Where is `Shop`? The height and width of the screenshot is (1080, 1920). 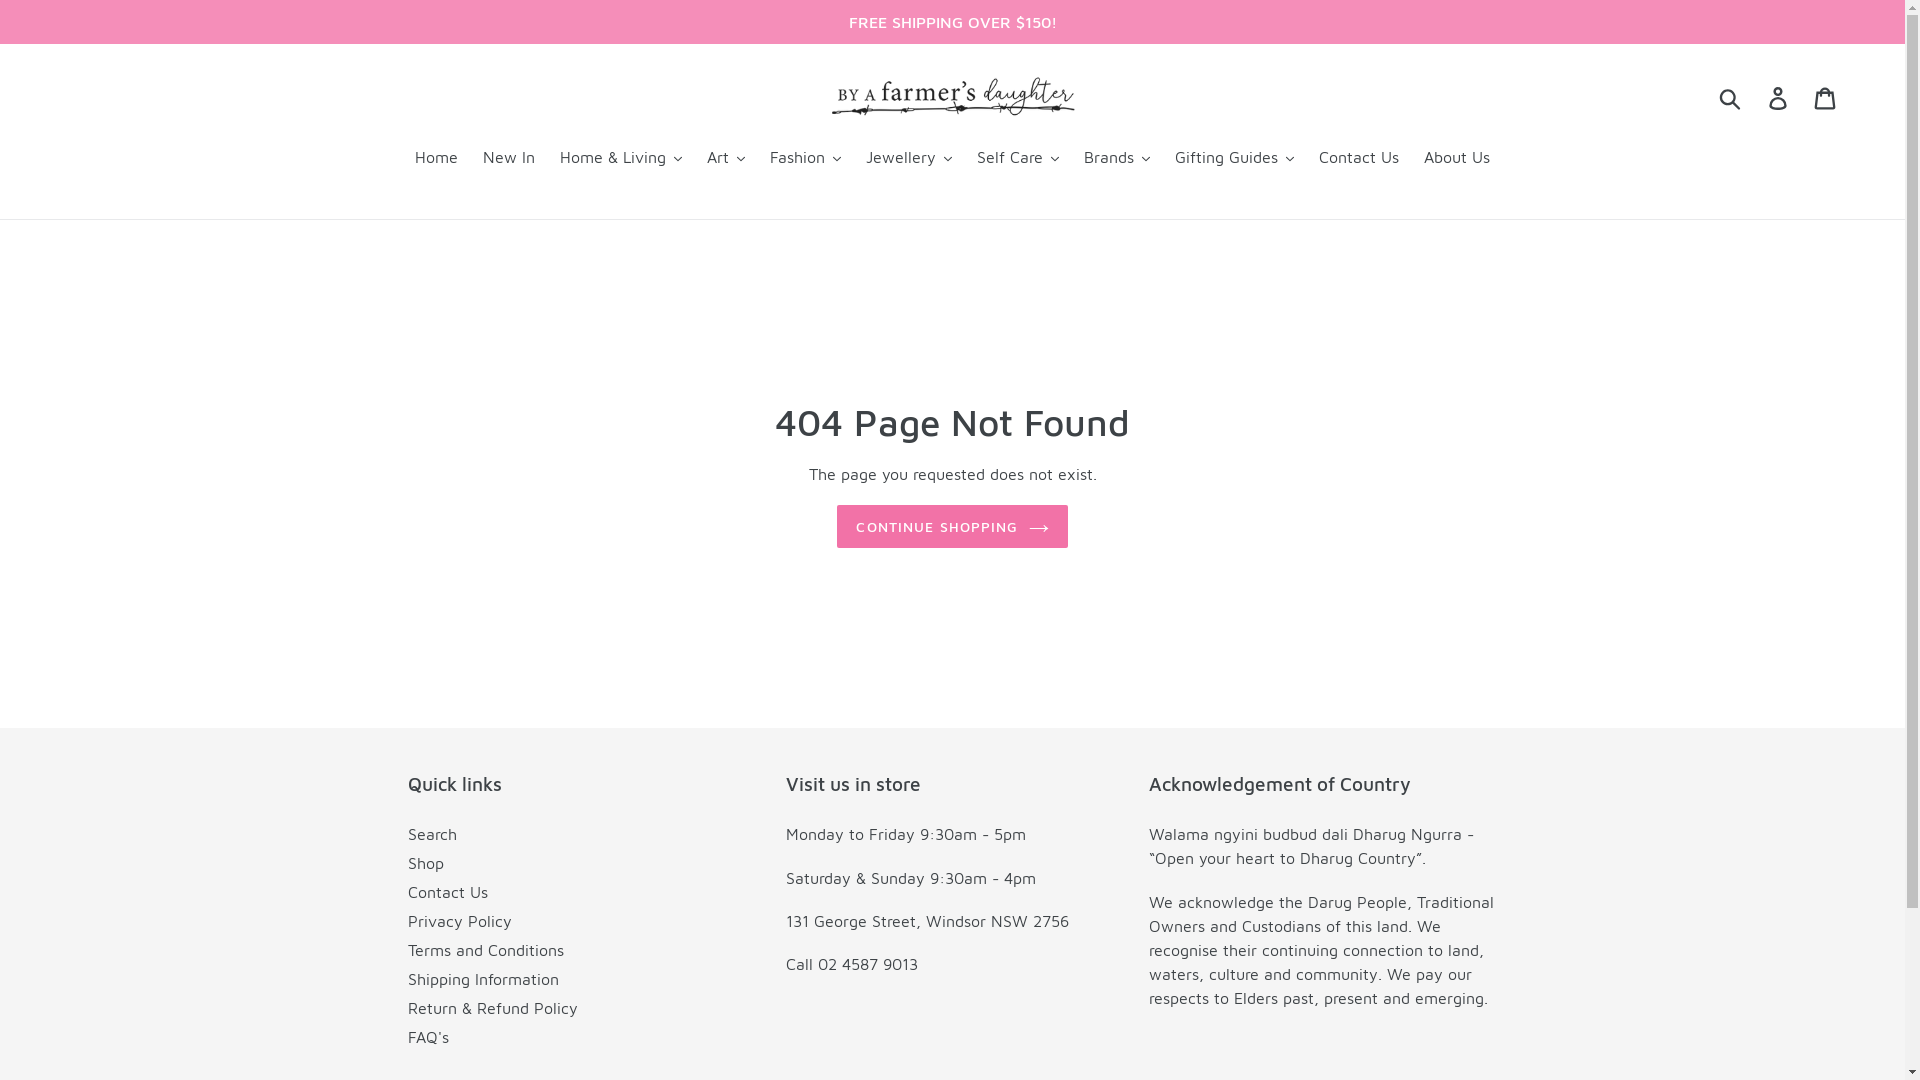
Shop is located at coordinates (426, 863).